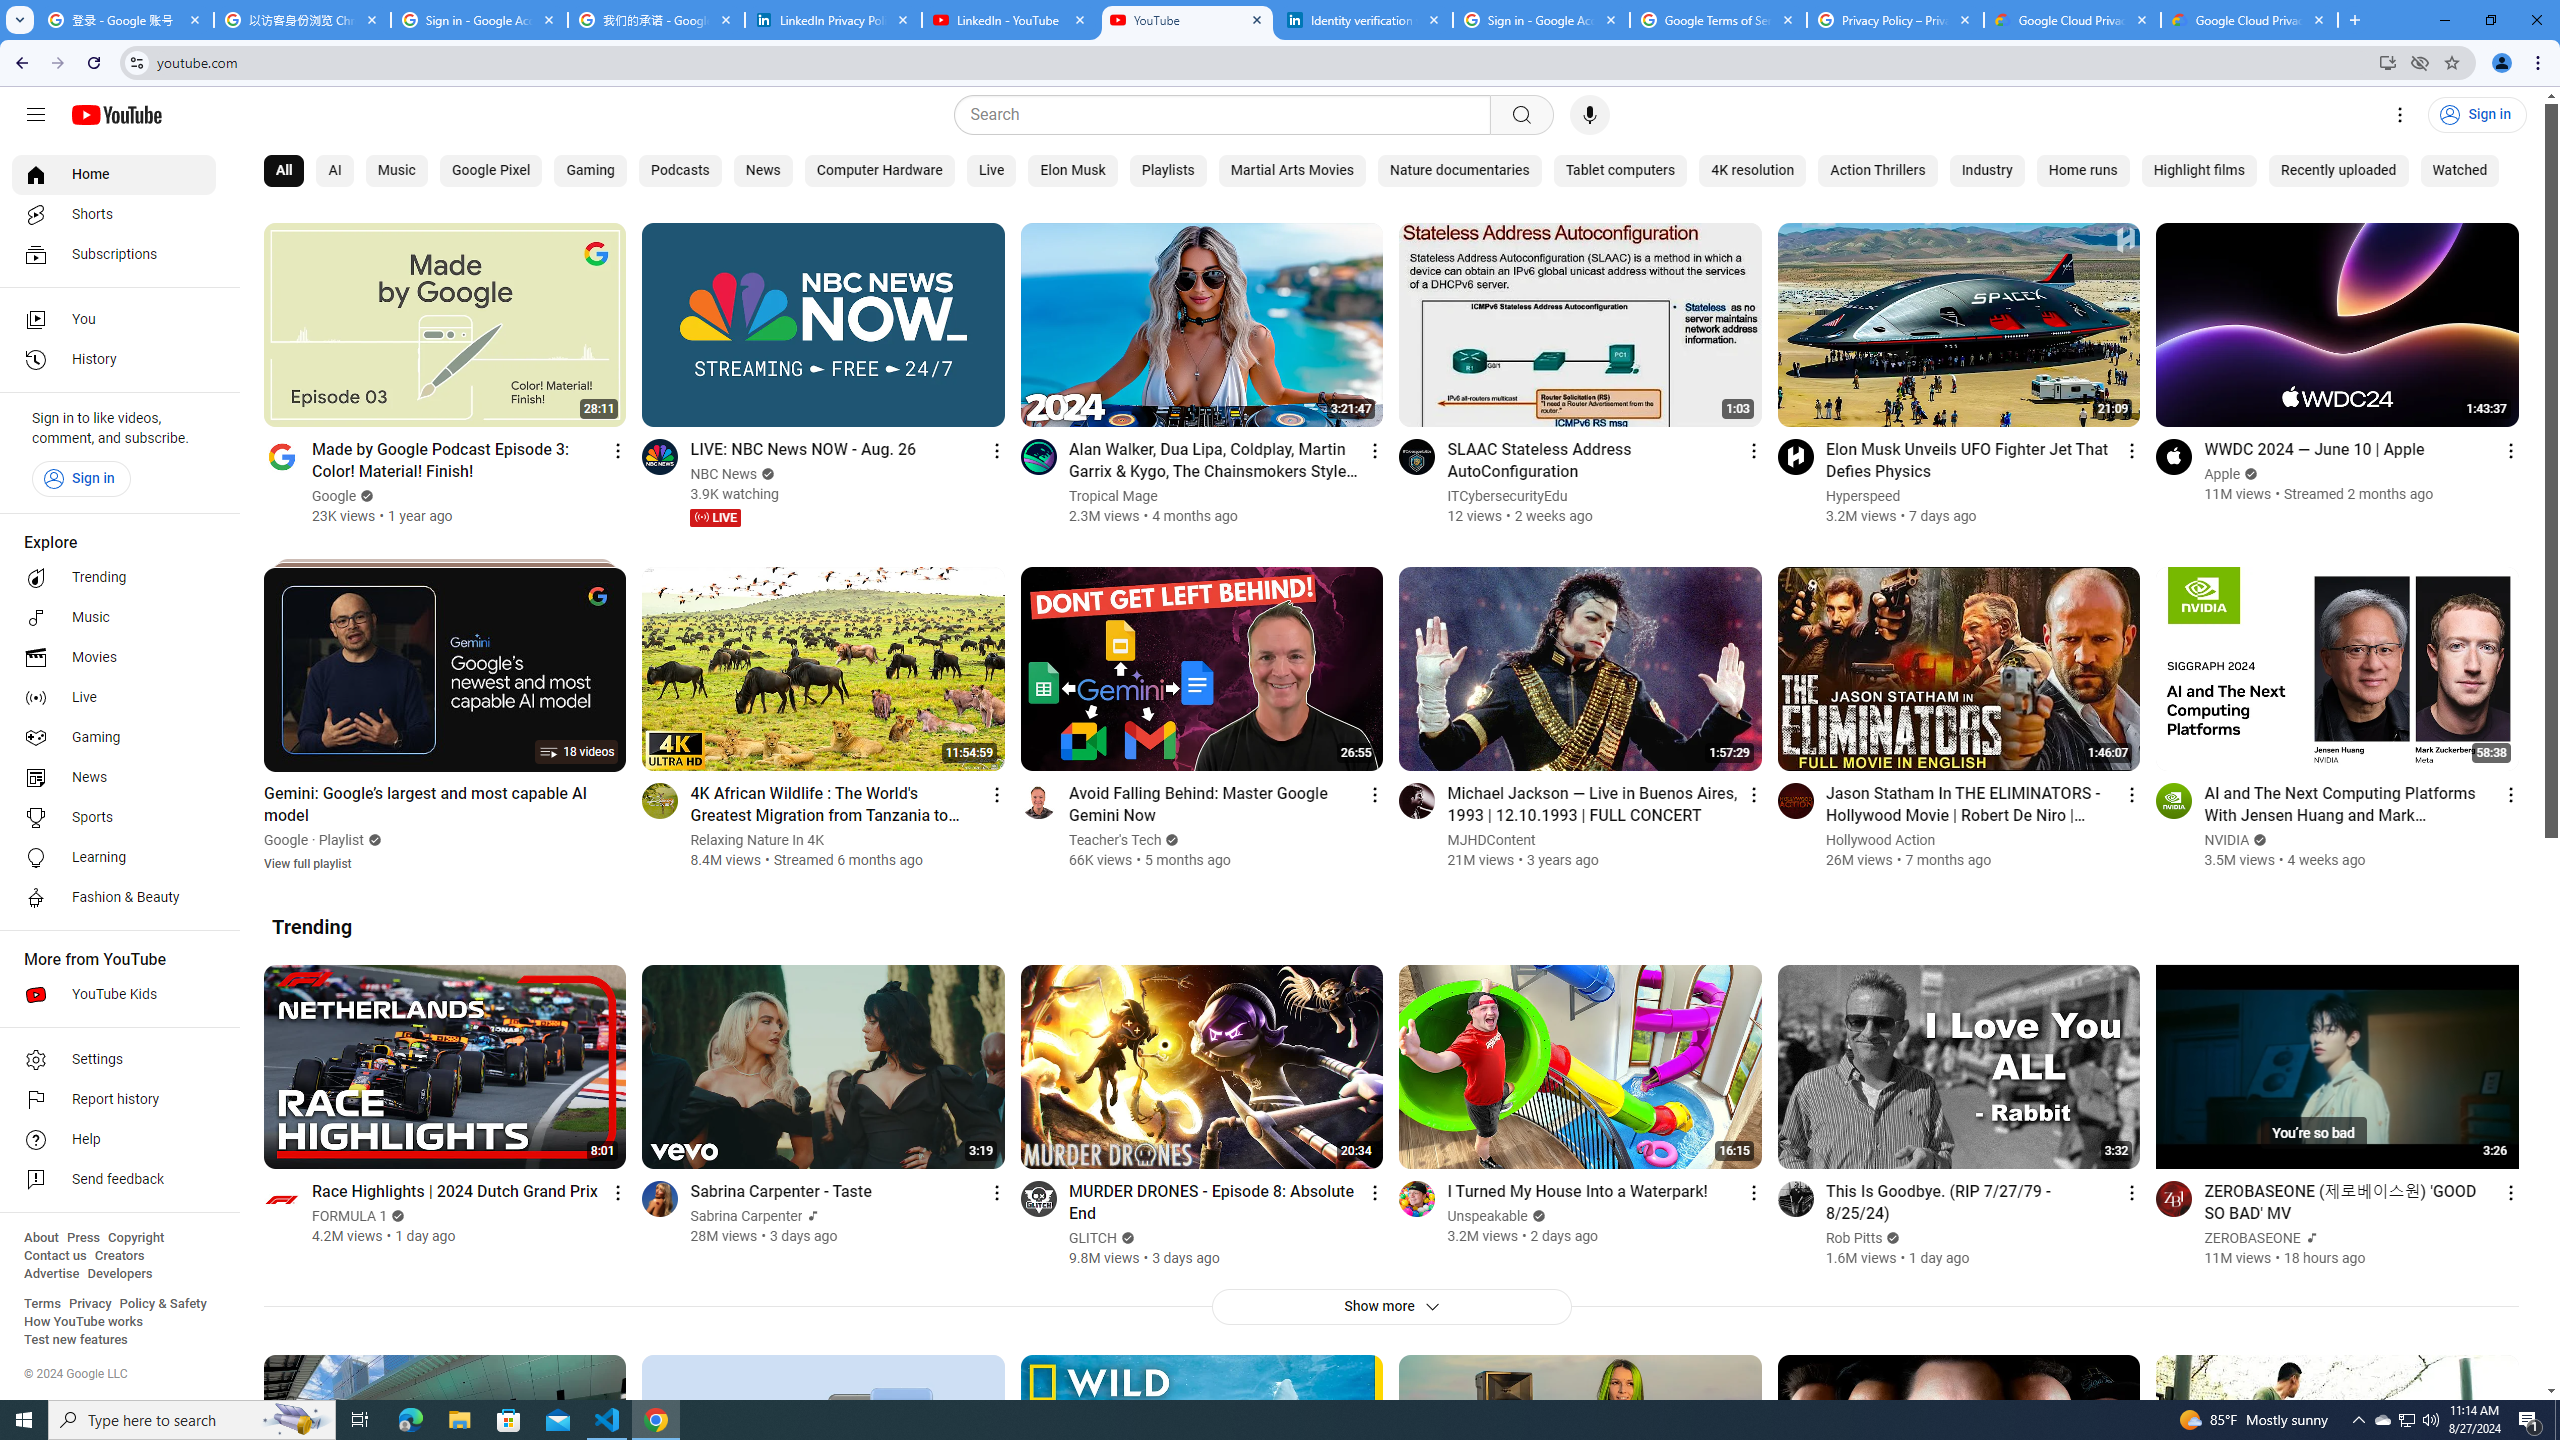  I want to click on Martial Arts Movies, so click(1292, 171).